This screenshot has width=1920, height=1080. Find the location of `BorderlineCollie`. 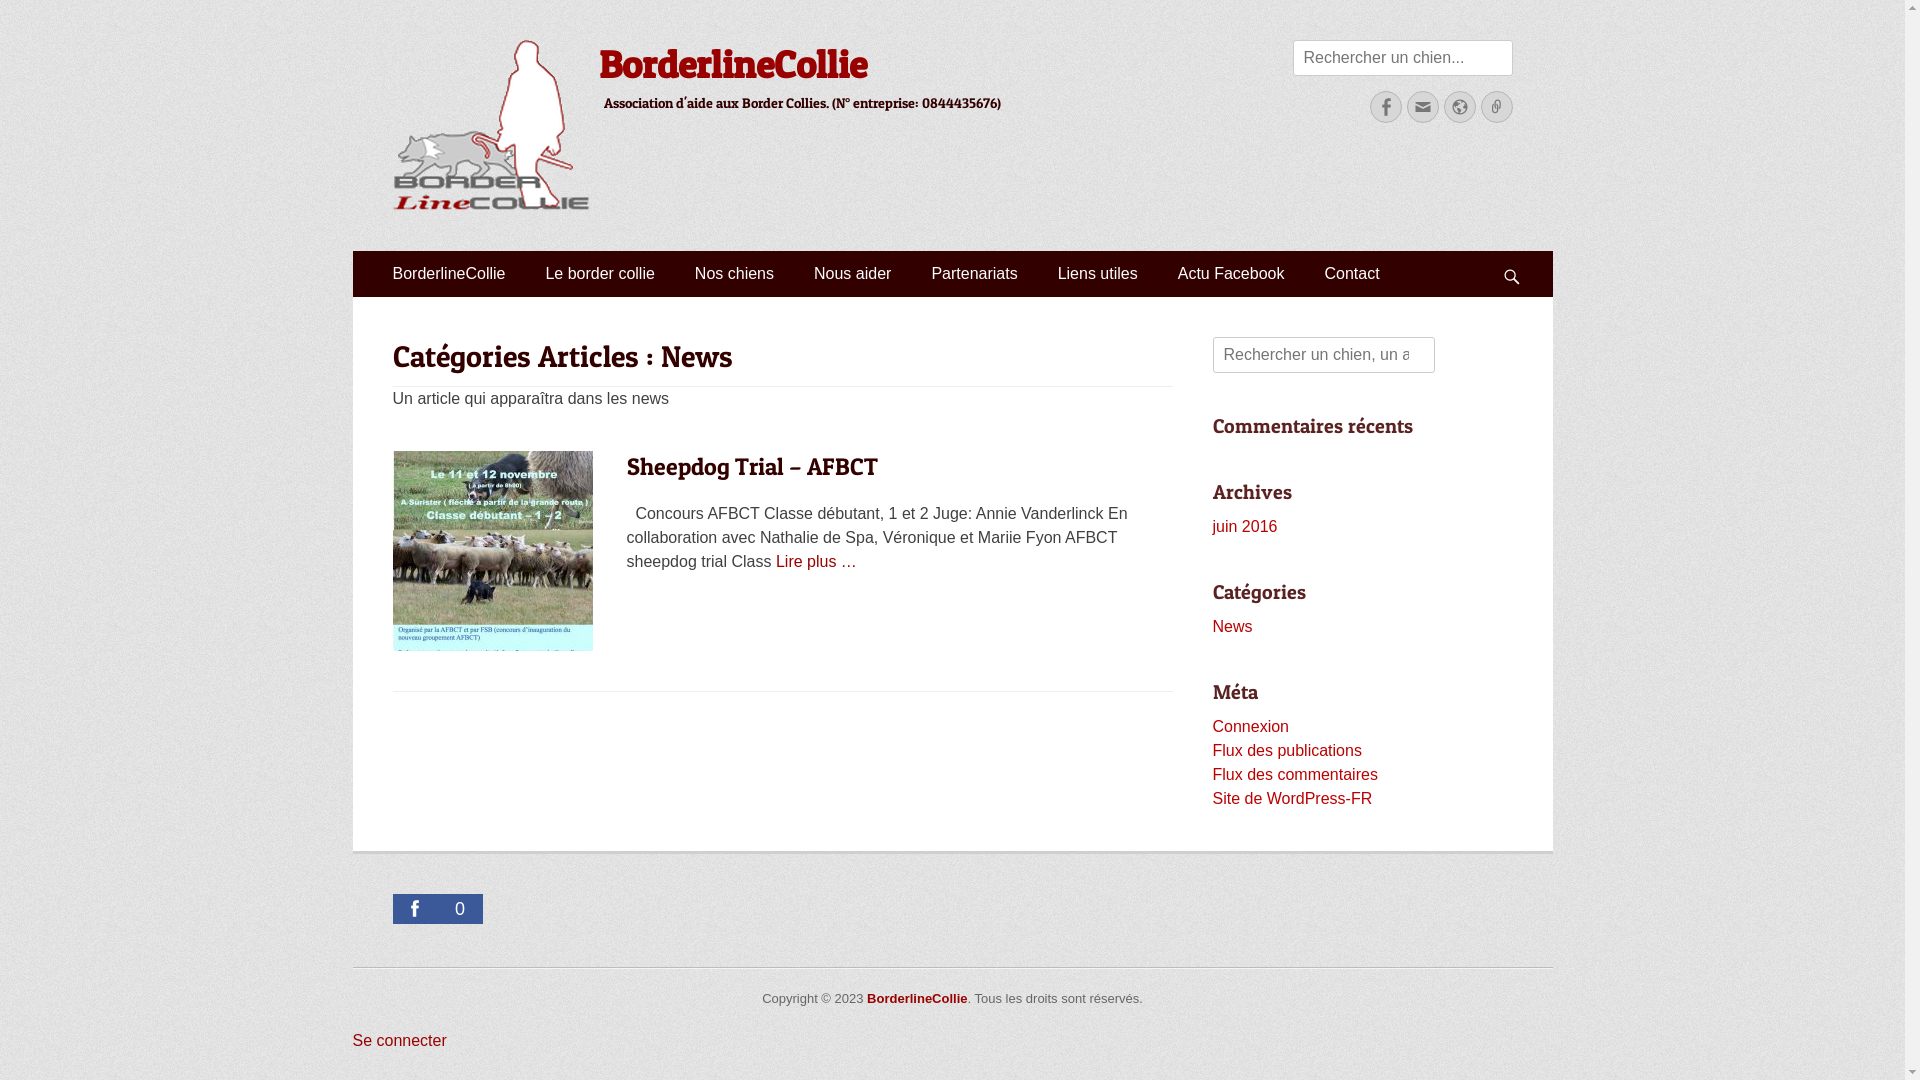

BorderlineCollie is located at coordinates (448, 274).